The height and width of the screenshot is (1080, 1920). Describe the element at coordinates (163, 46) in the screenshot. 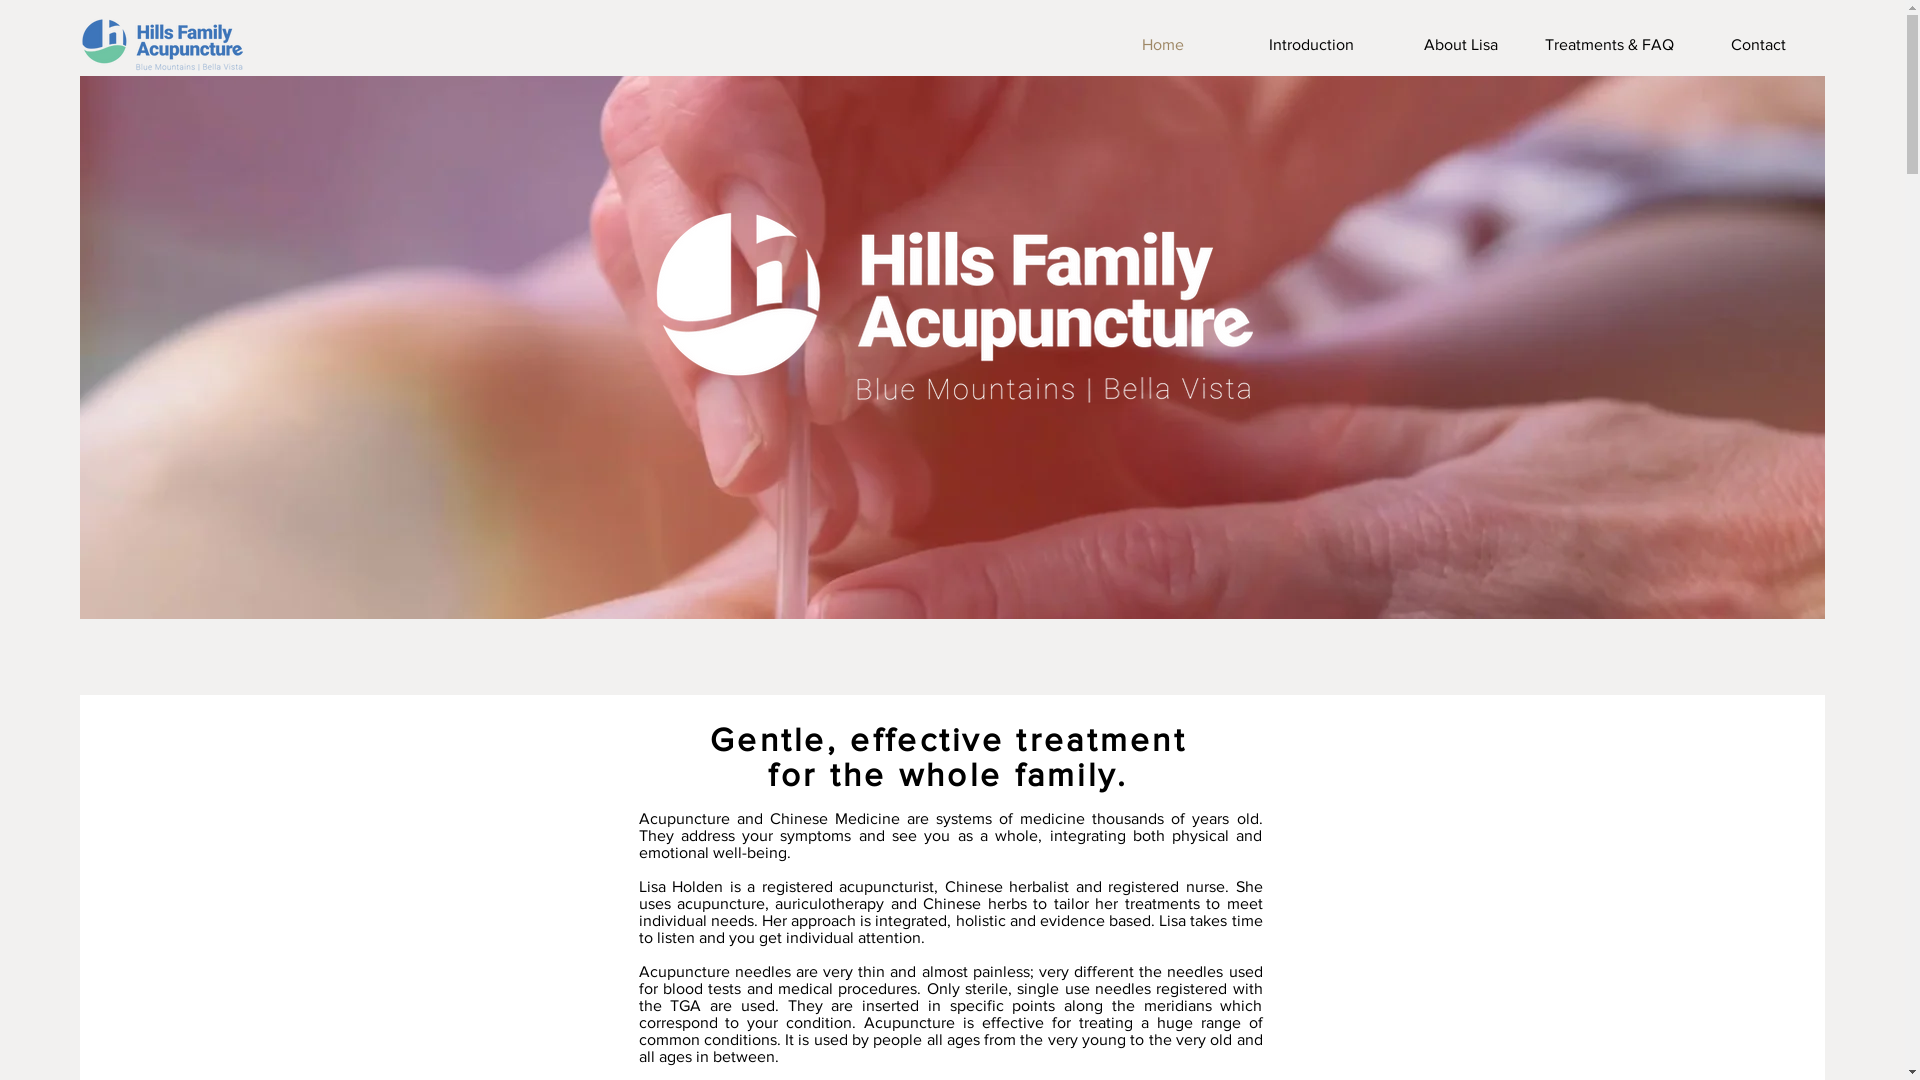

I see `HFA_PNG_BLACKBLACK.png` at that location.